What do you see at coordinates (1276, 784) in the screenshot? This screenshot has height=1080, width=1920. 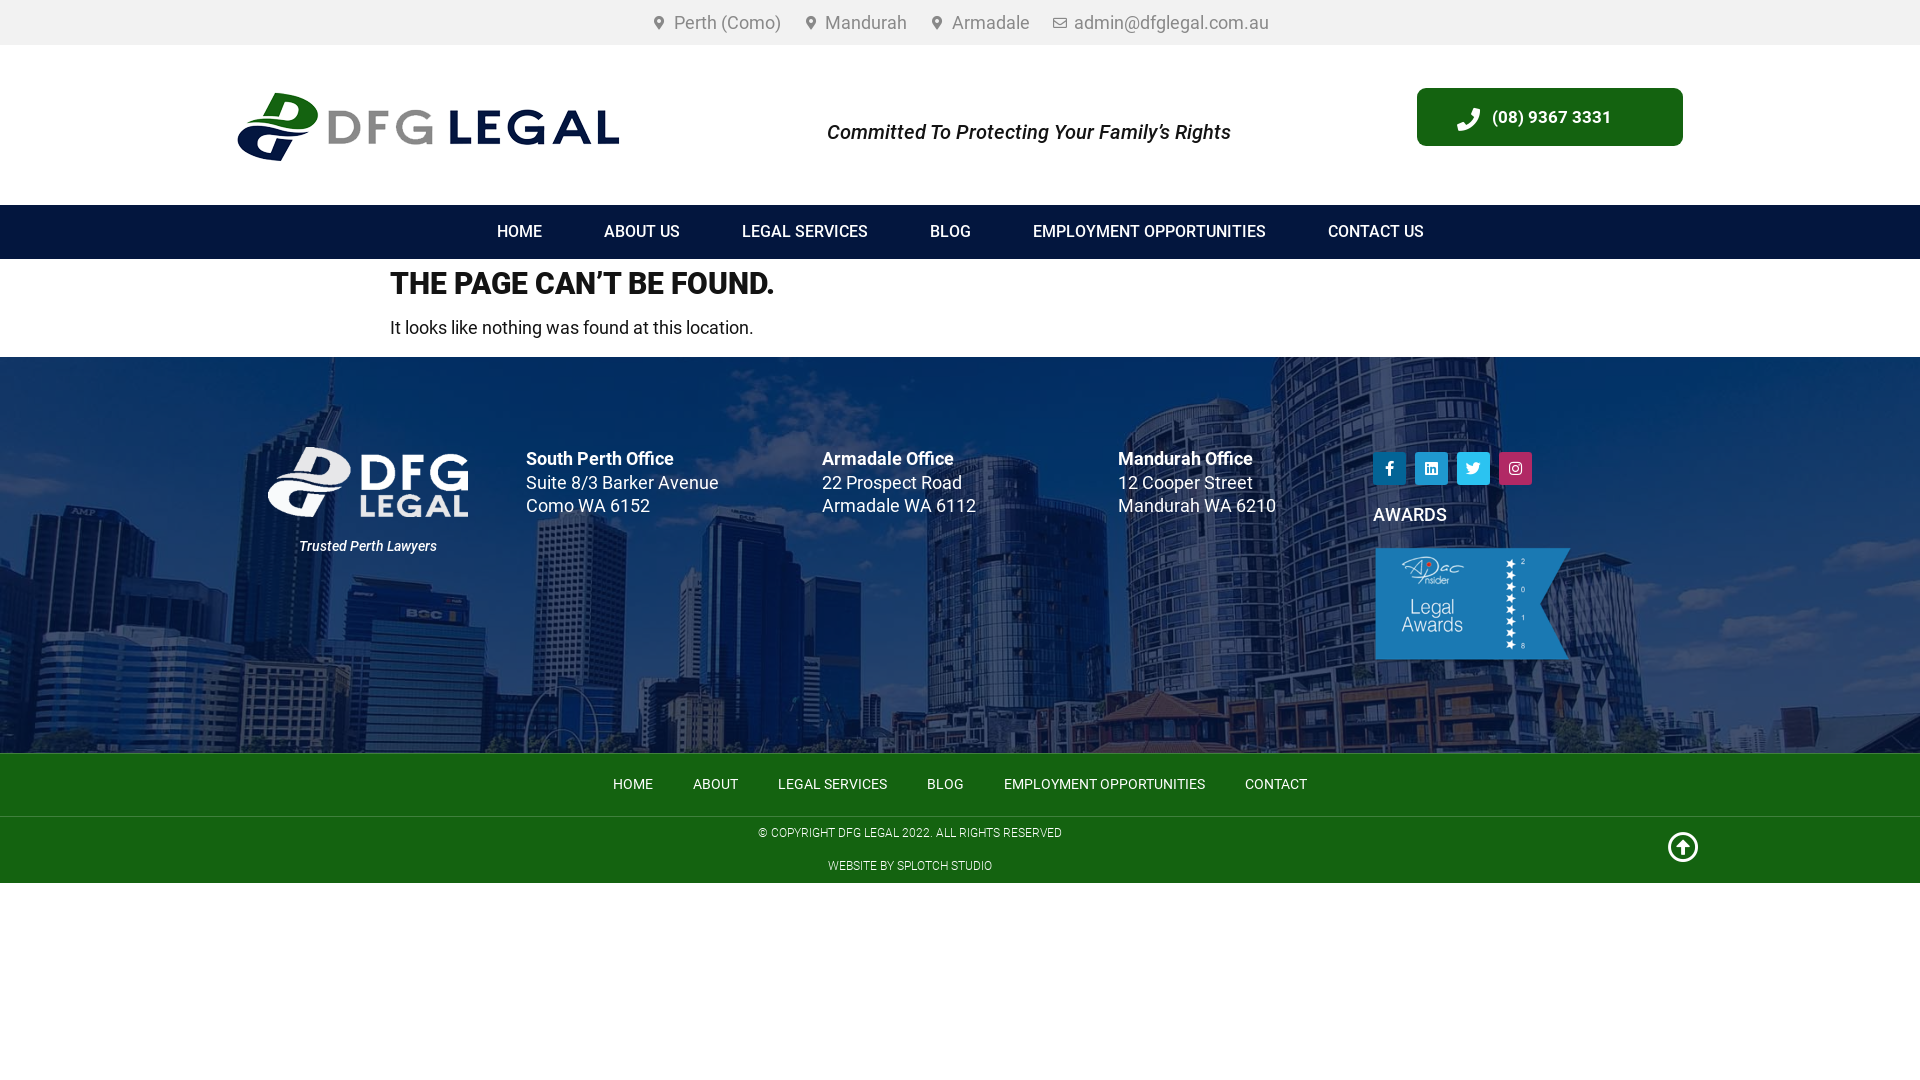 I see `CONTACT` at bounding box center [1276, 784].